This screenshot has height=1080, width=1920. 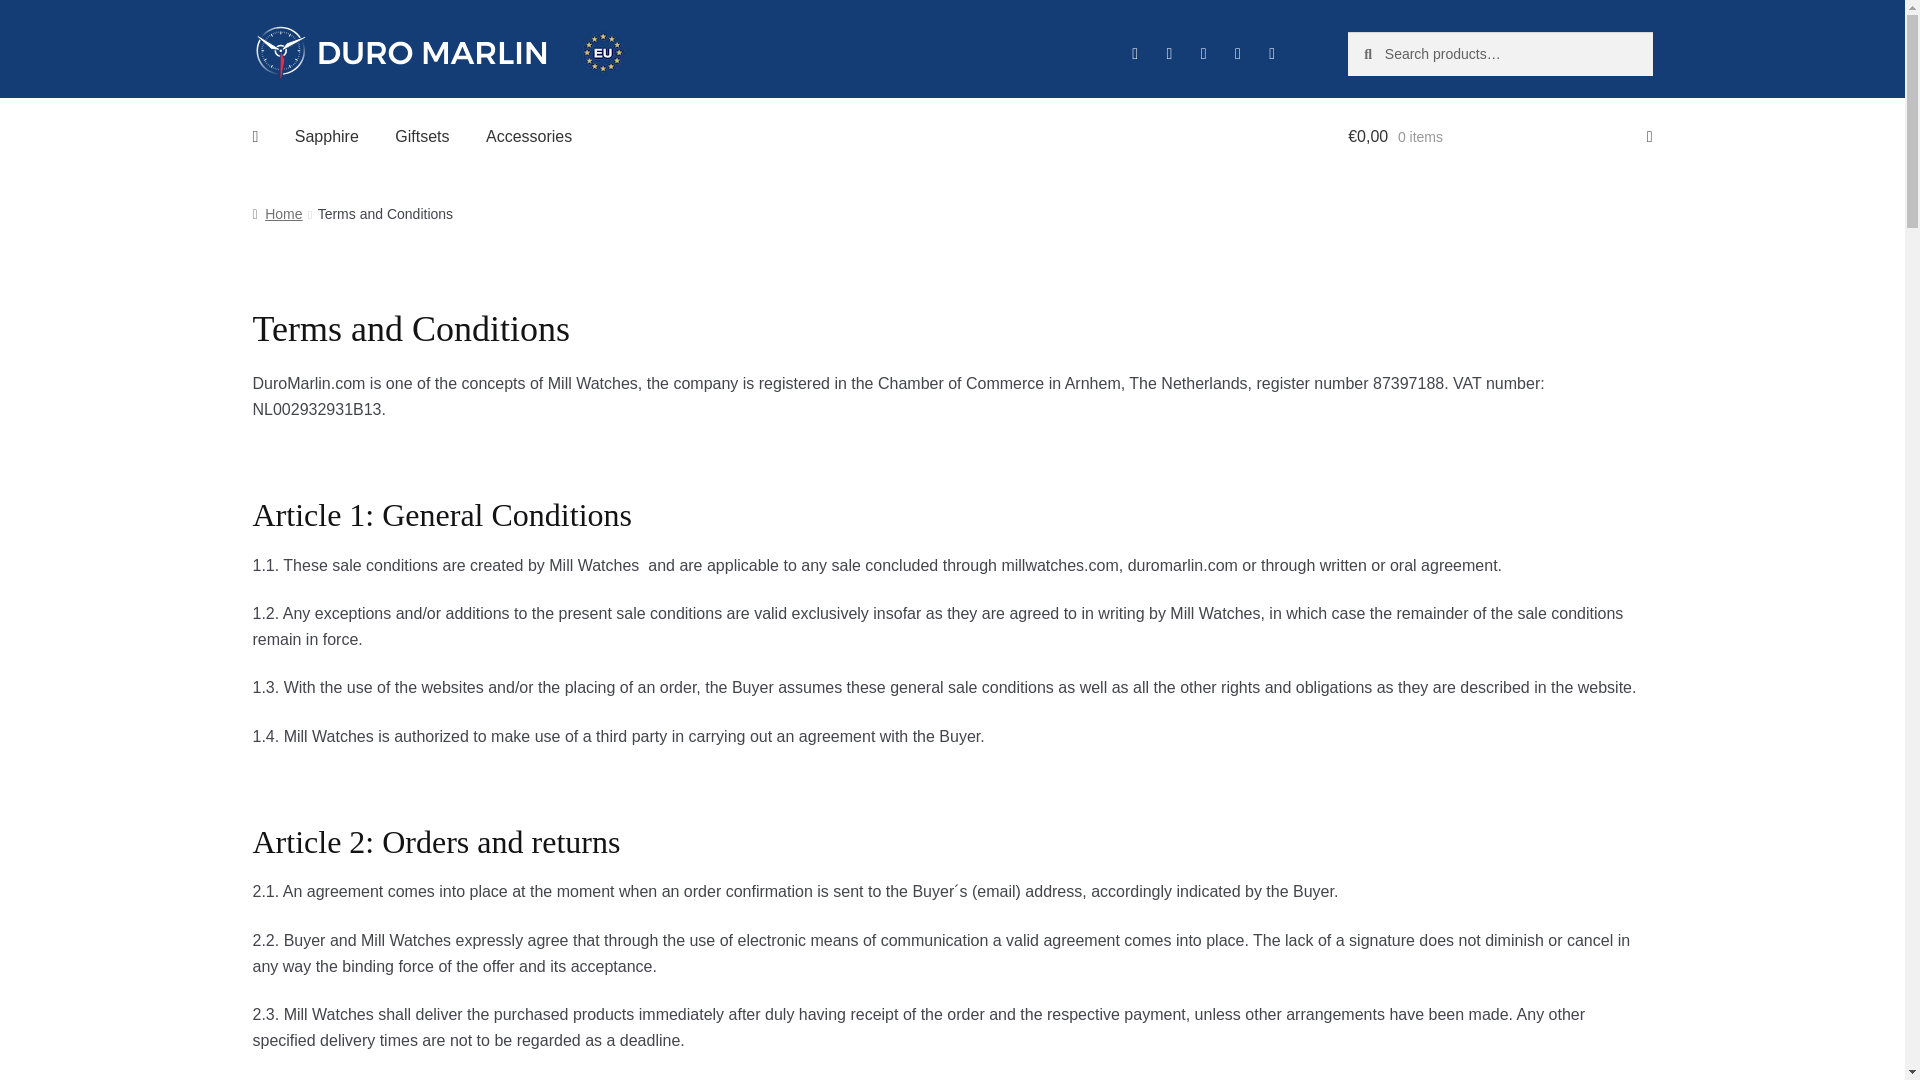 What do you see at coordinates (326, 137) in the screenshot?
I see `Sapphire` at bounding box center [326, 137].